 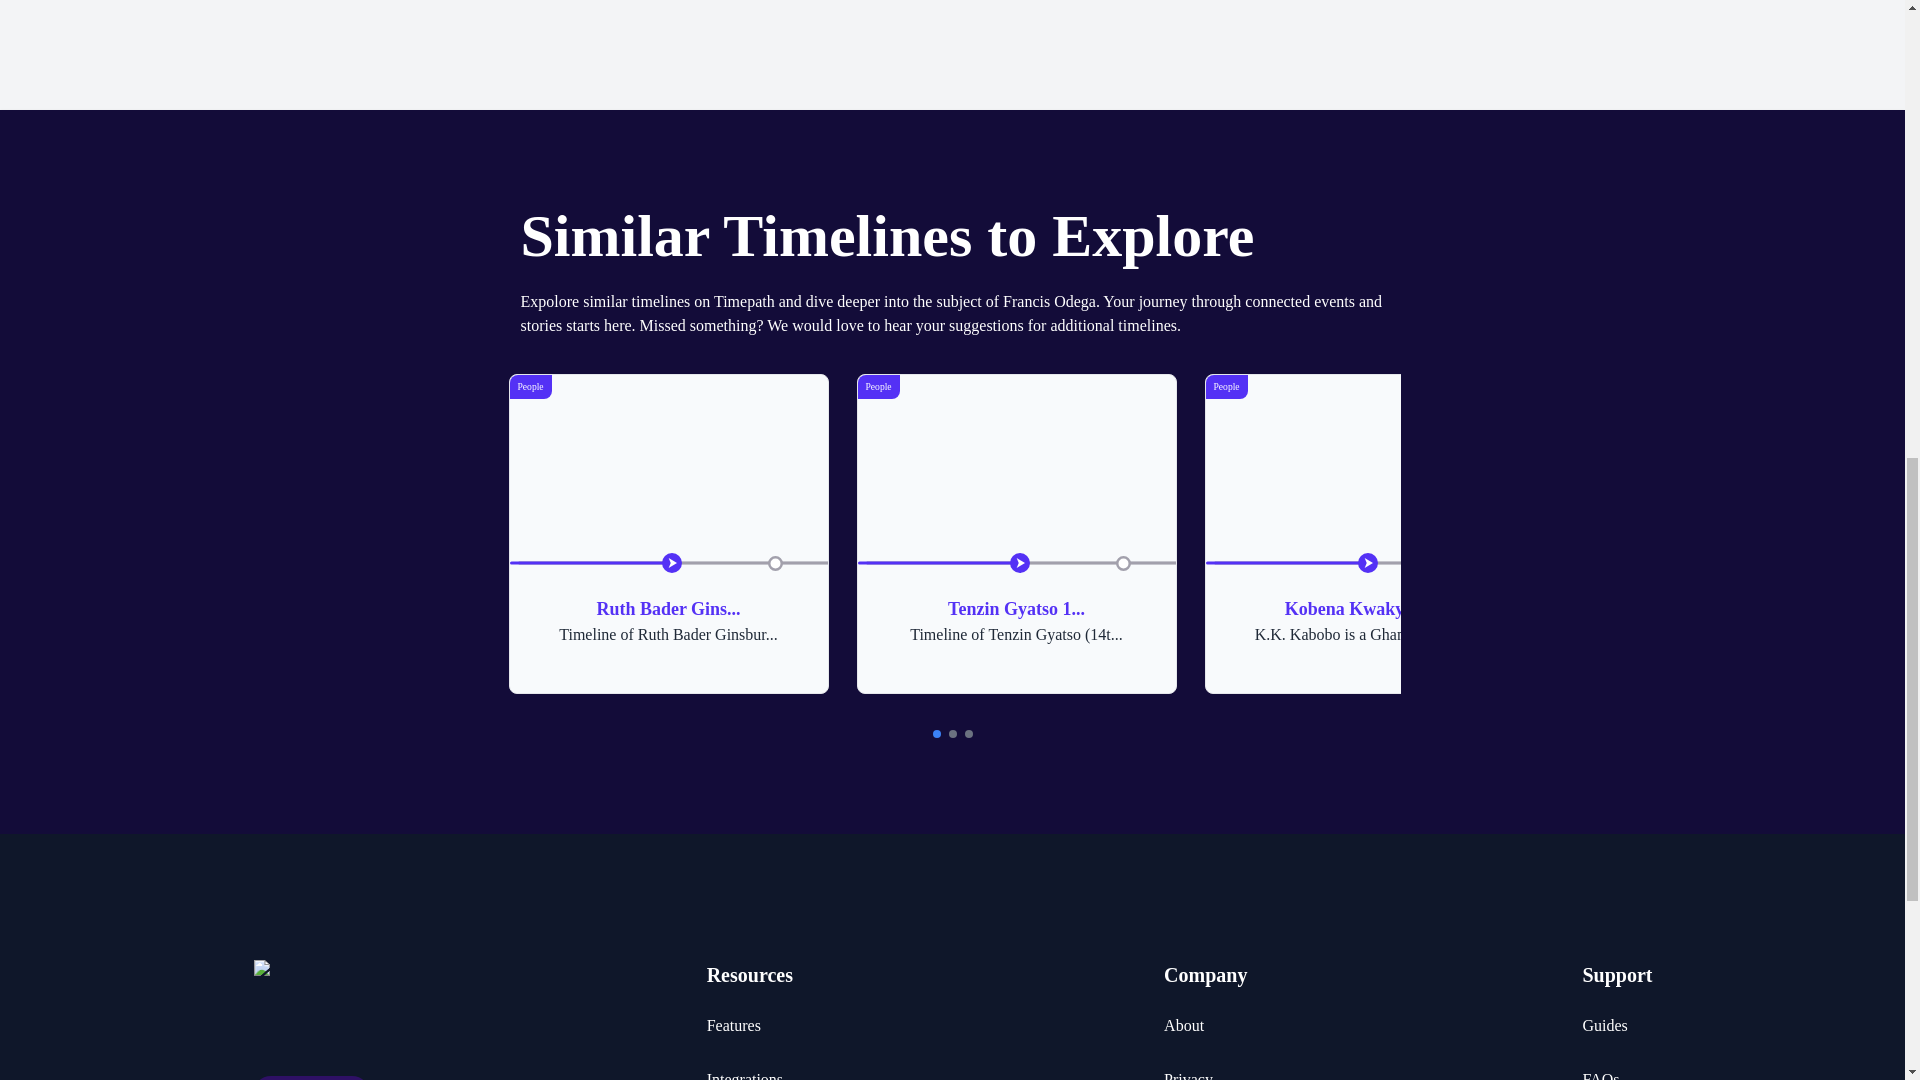 What do you see at coordinates (733, 1026) in the screenshot?
I see `Features` at bounding box center [733, 1026].